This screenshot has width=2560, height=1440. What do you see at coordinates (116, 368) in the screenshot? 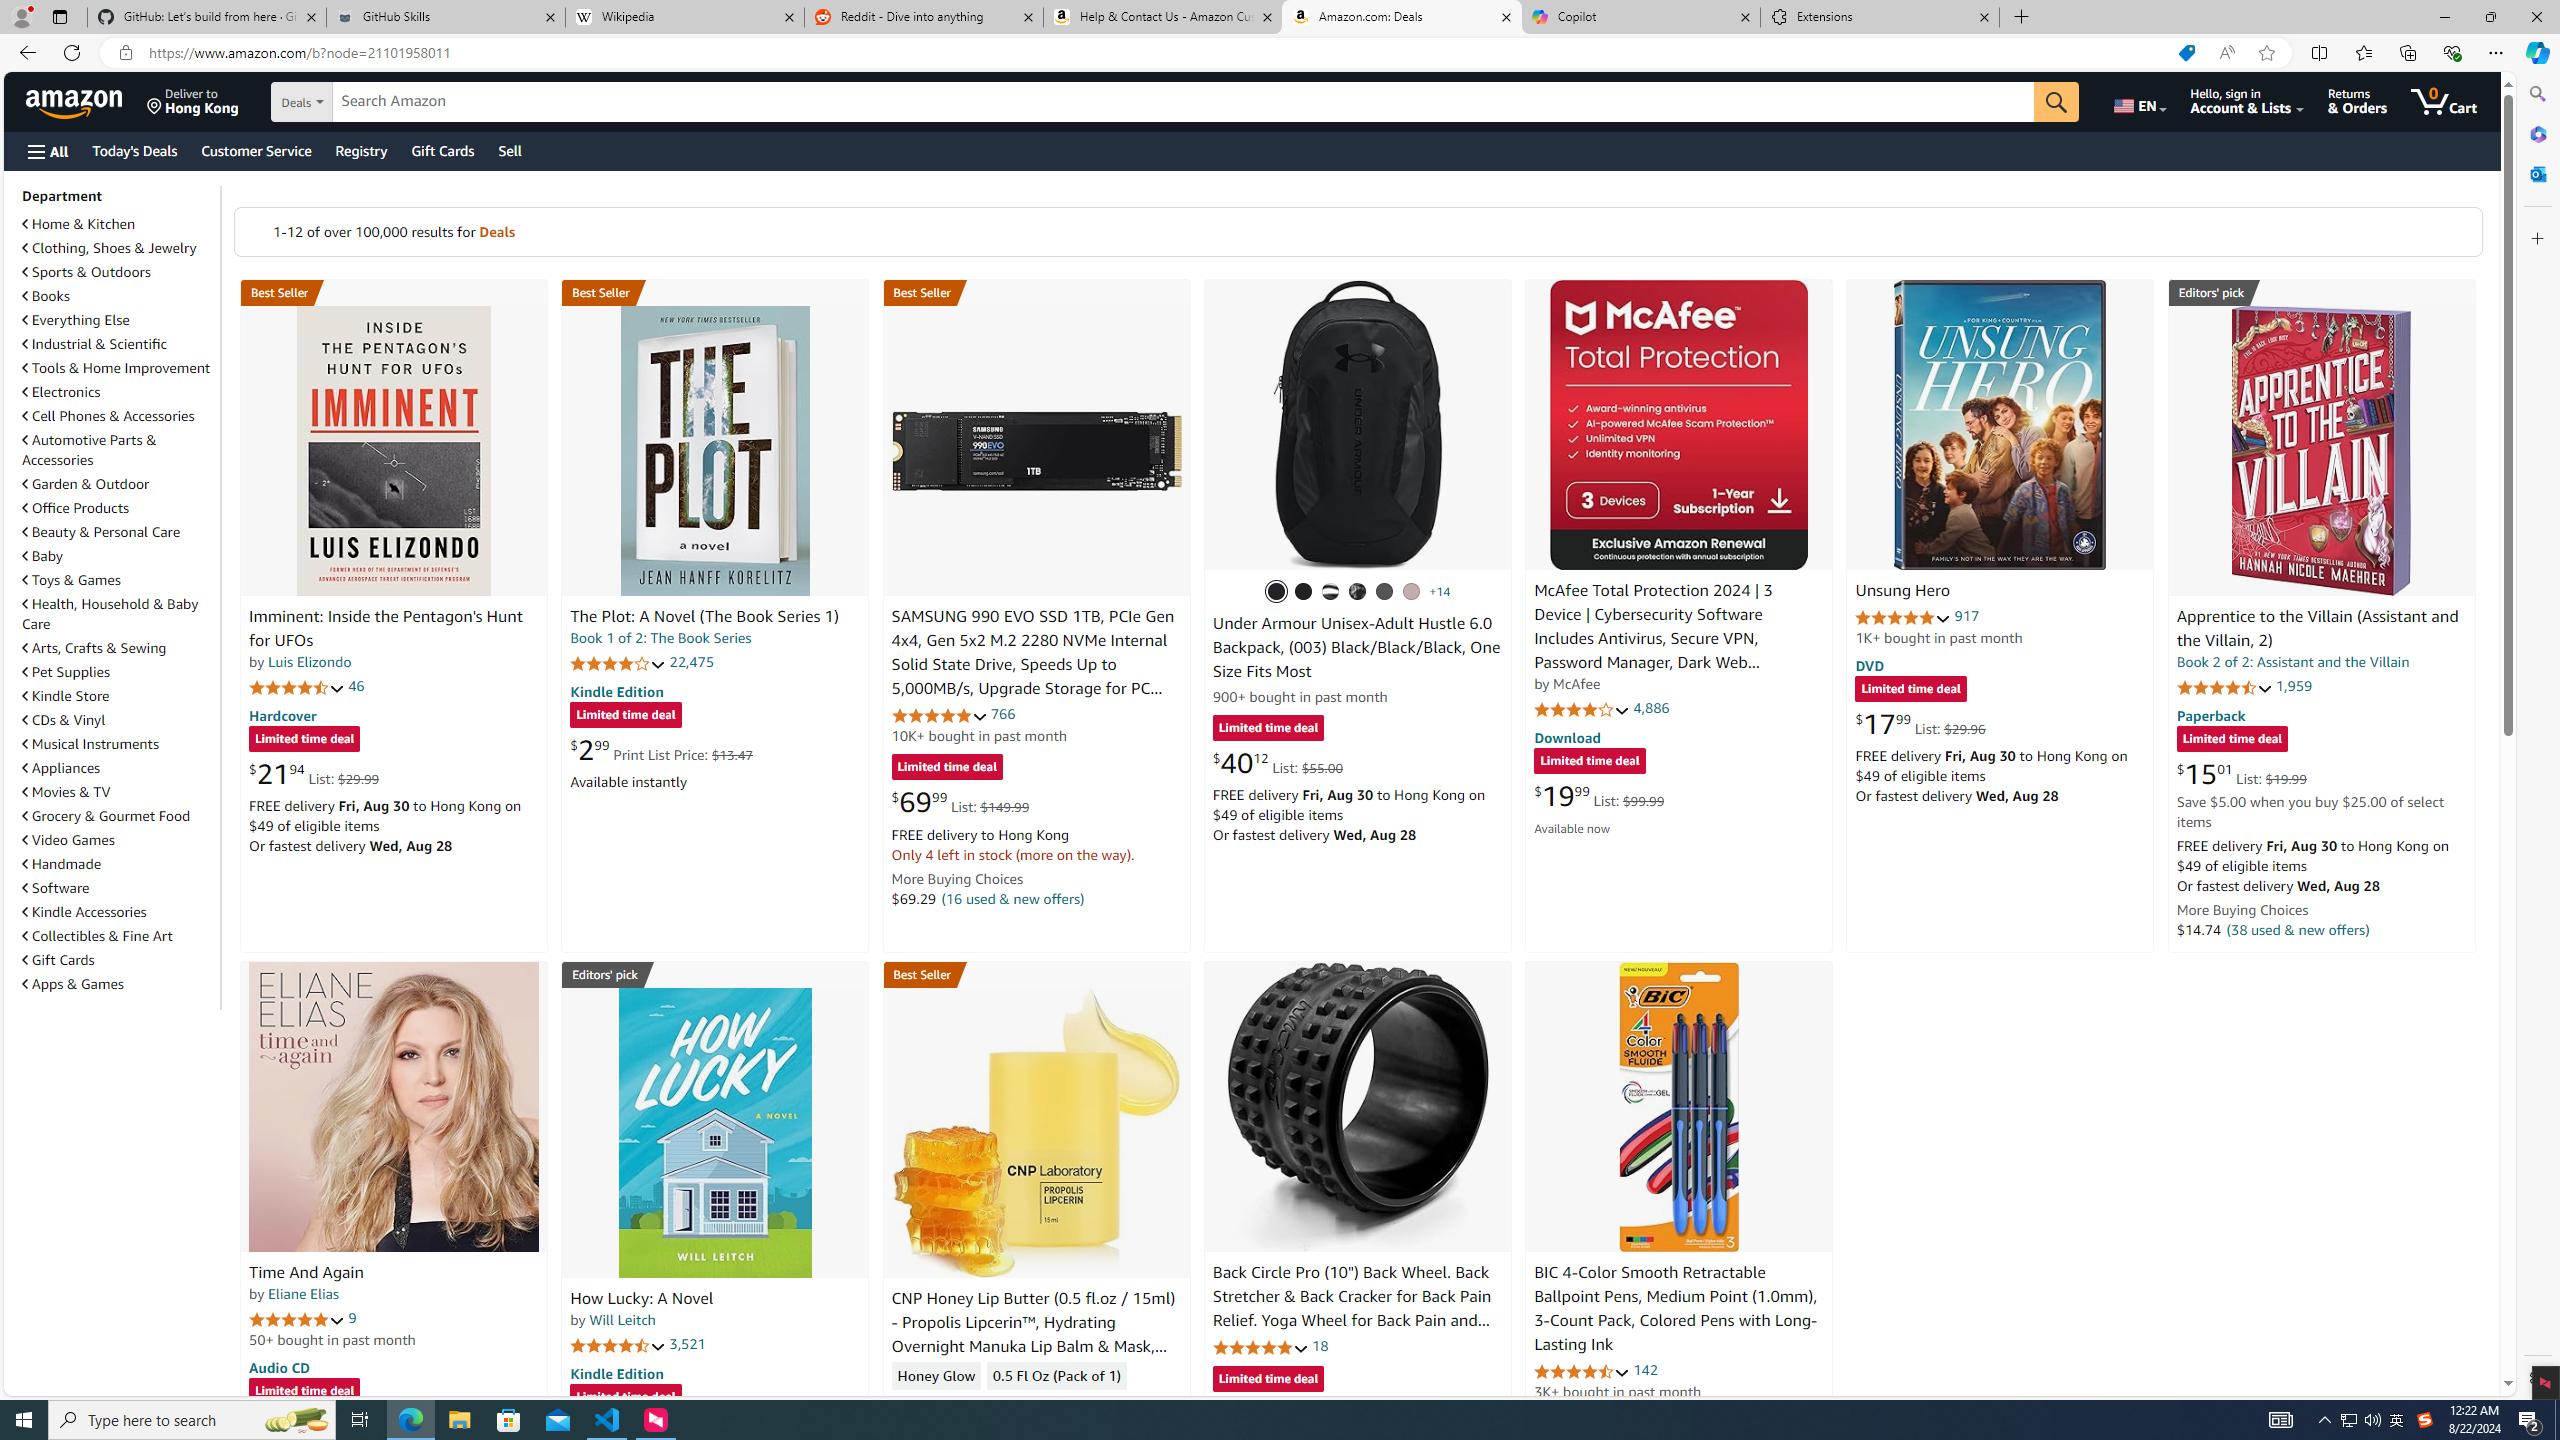
I see `Tools & Home Improvement` at bounding box center [116, 368].